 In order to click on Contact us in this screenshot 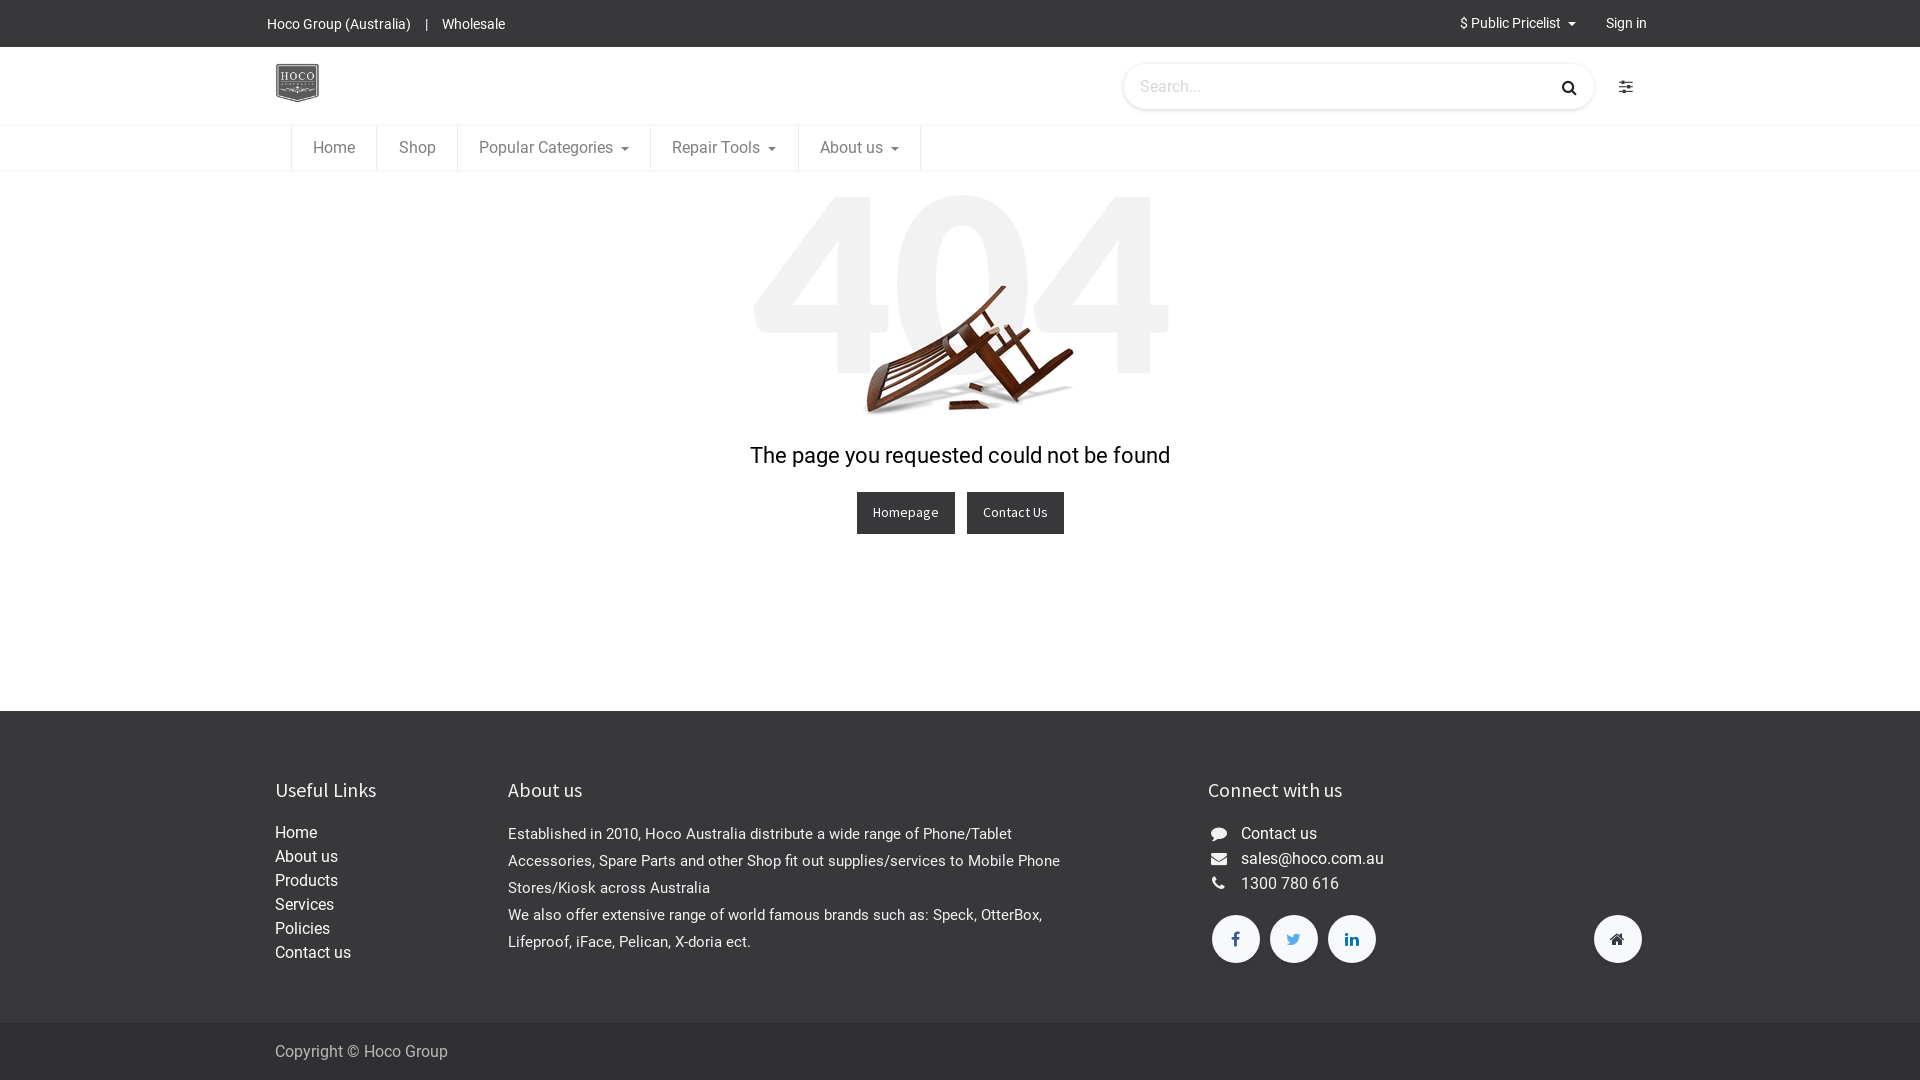, I will do `click(1279, 834)`.